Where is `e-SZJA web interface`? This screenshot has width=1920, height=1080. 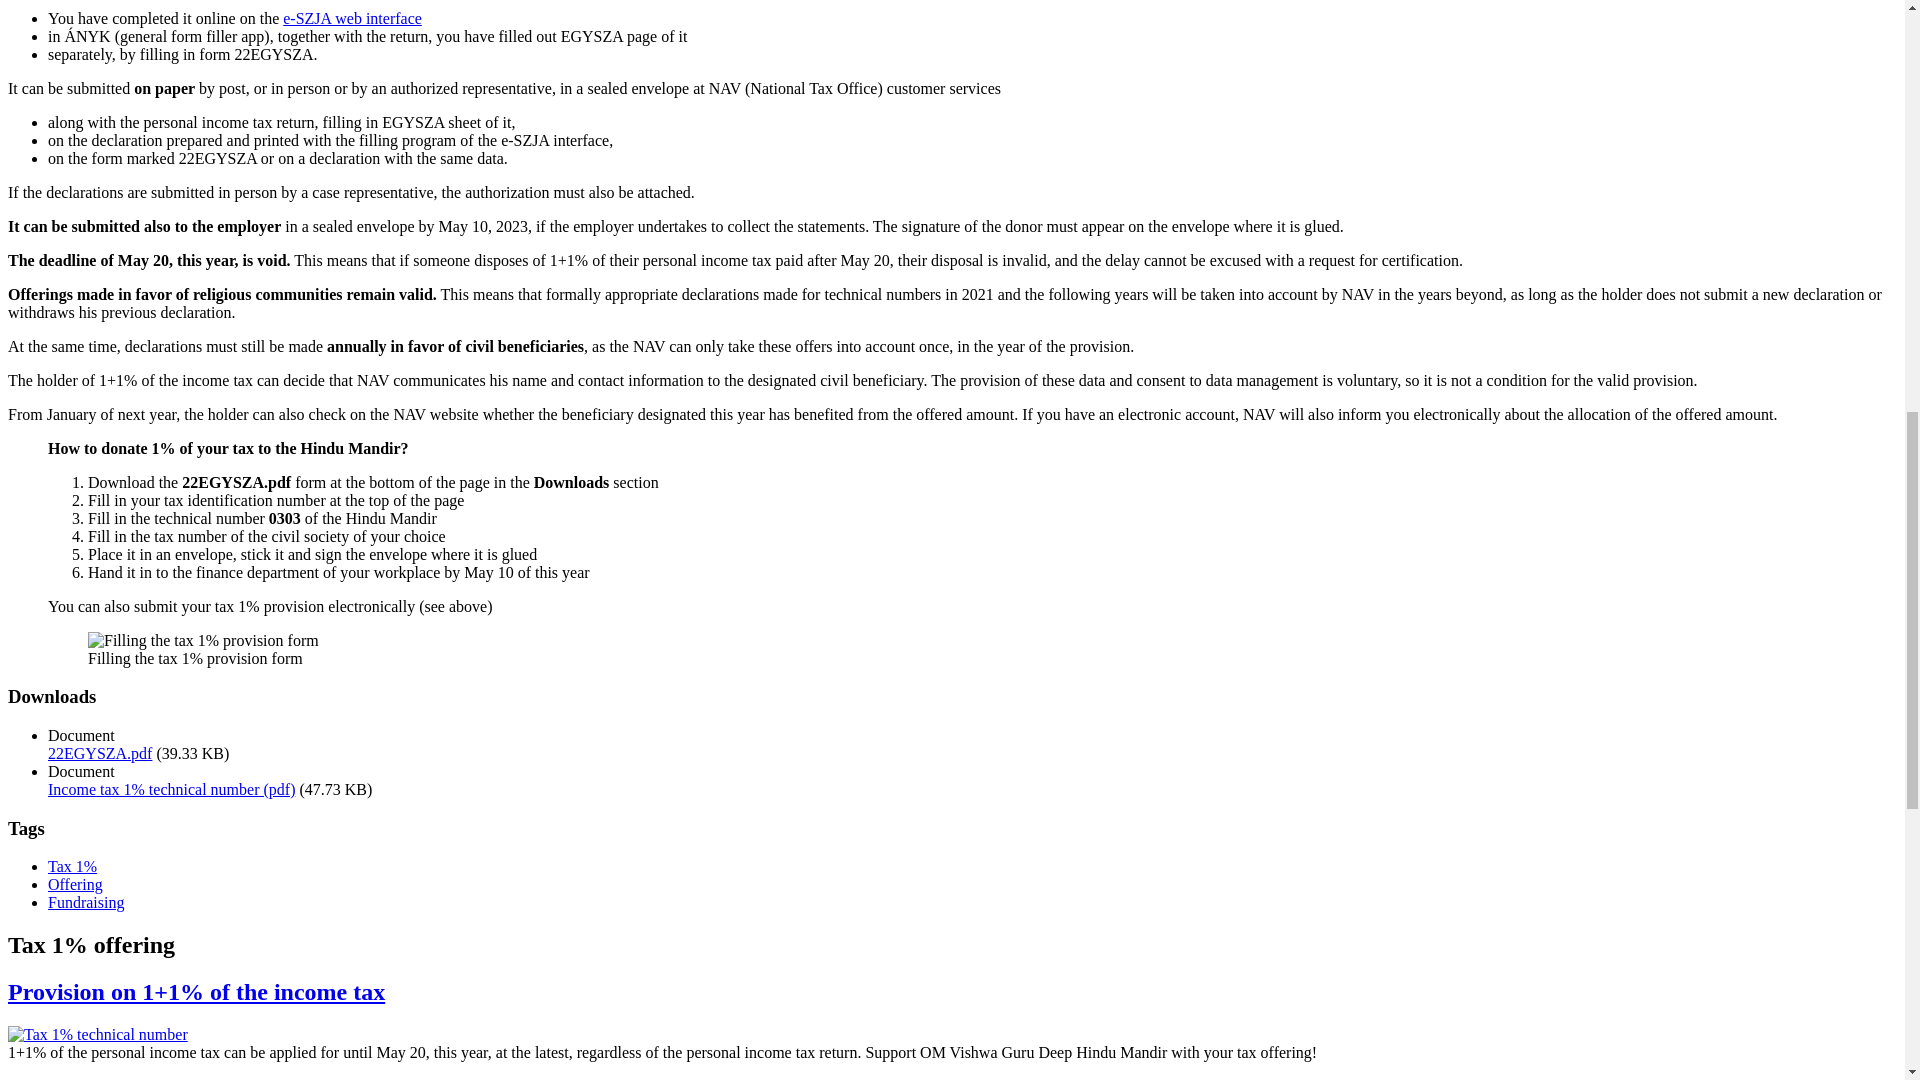 e-SZJA web interface is located at coordinates (352, 18).